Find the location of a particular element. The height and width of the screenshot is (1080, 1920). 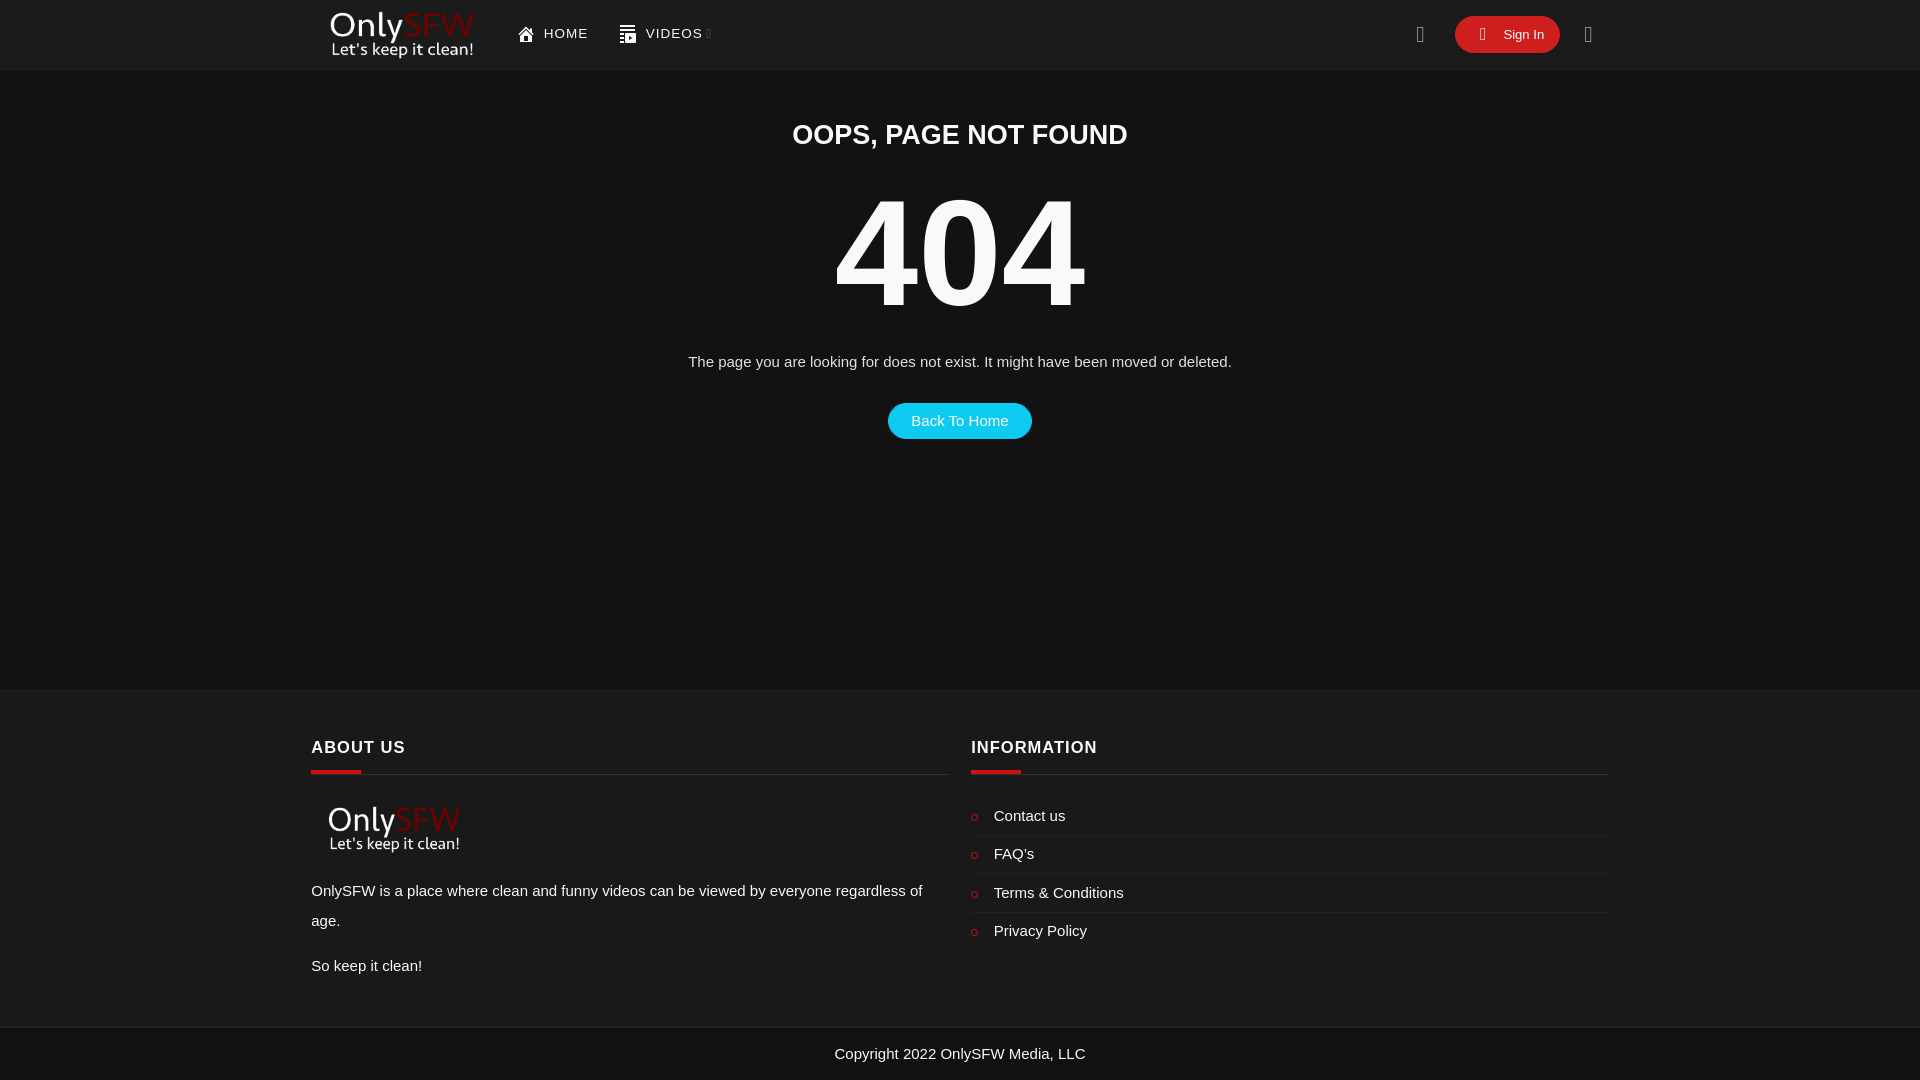

Back To Home is located at coordinates (960, 420).